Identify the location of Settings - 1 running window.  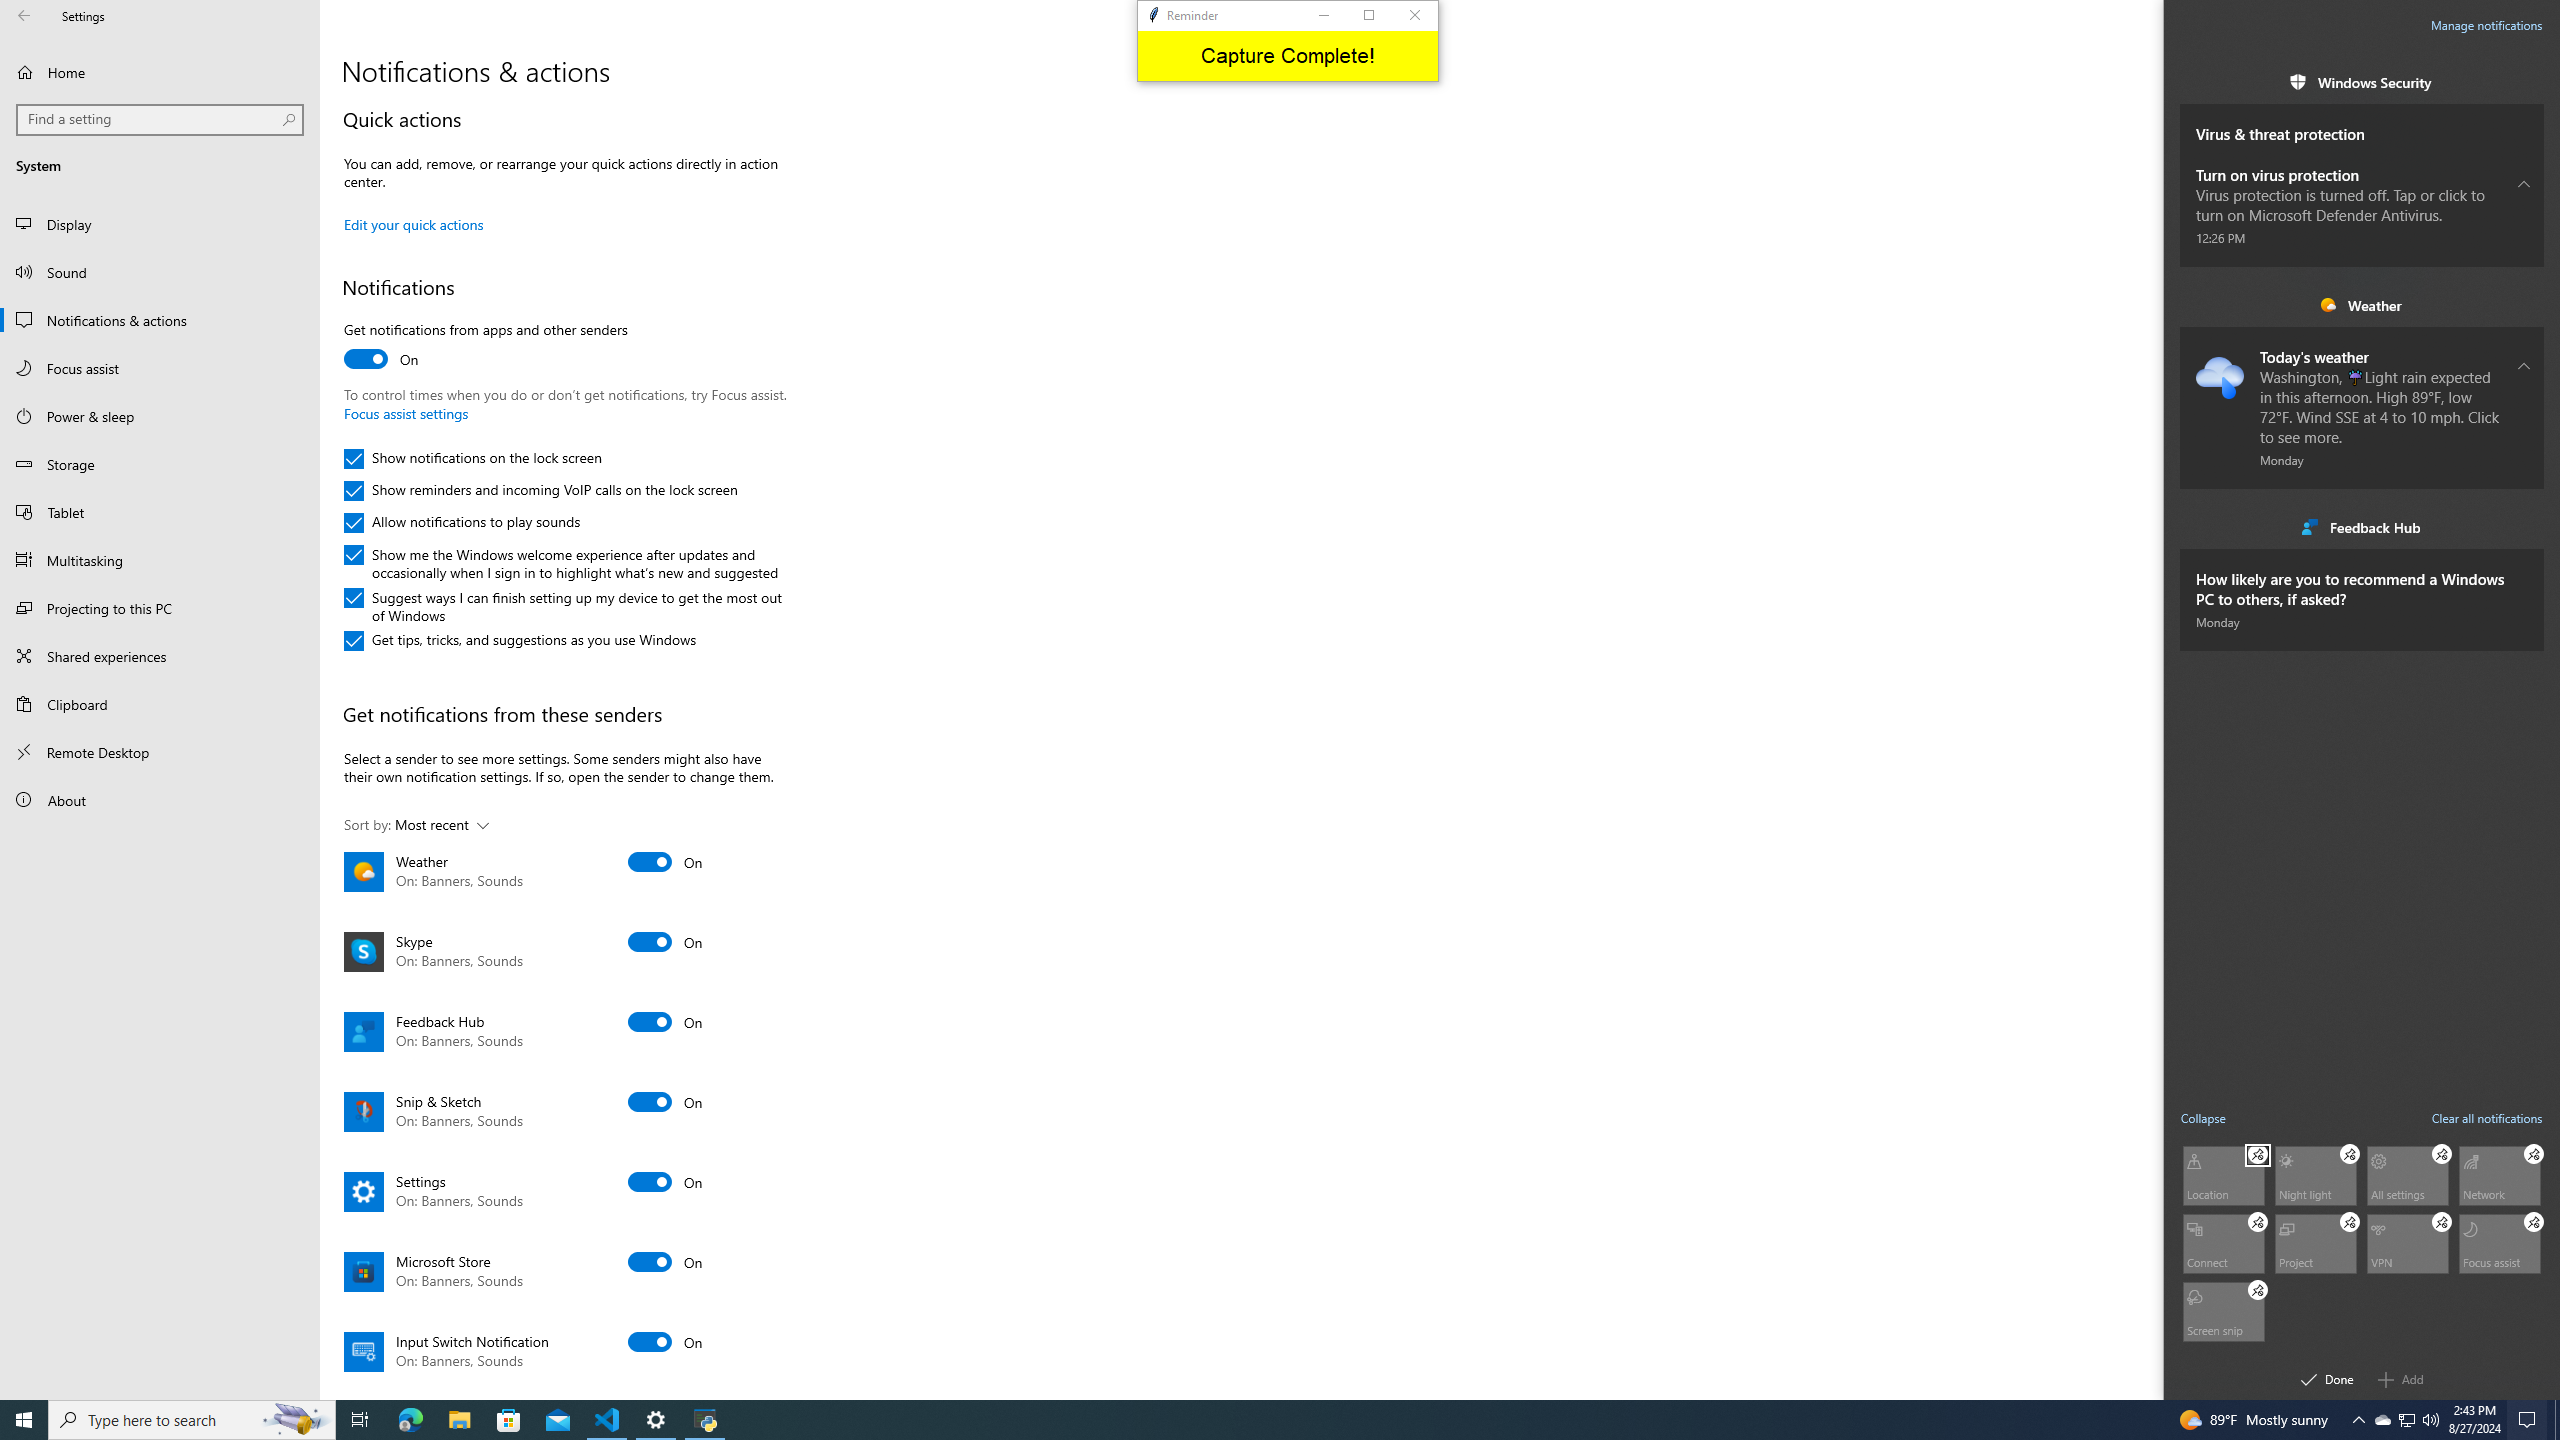
(656, 1420).